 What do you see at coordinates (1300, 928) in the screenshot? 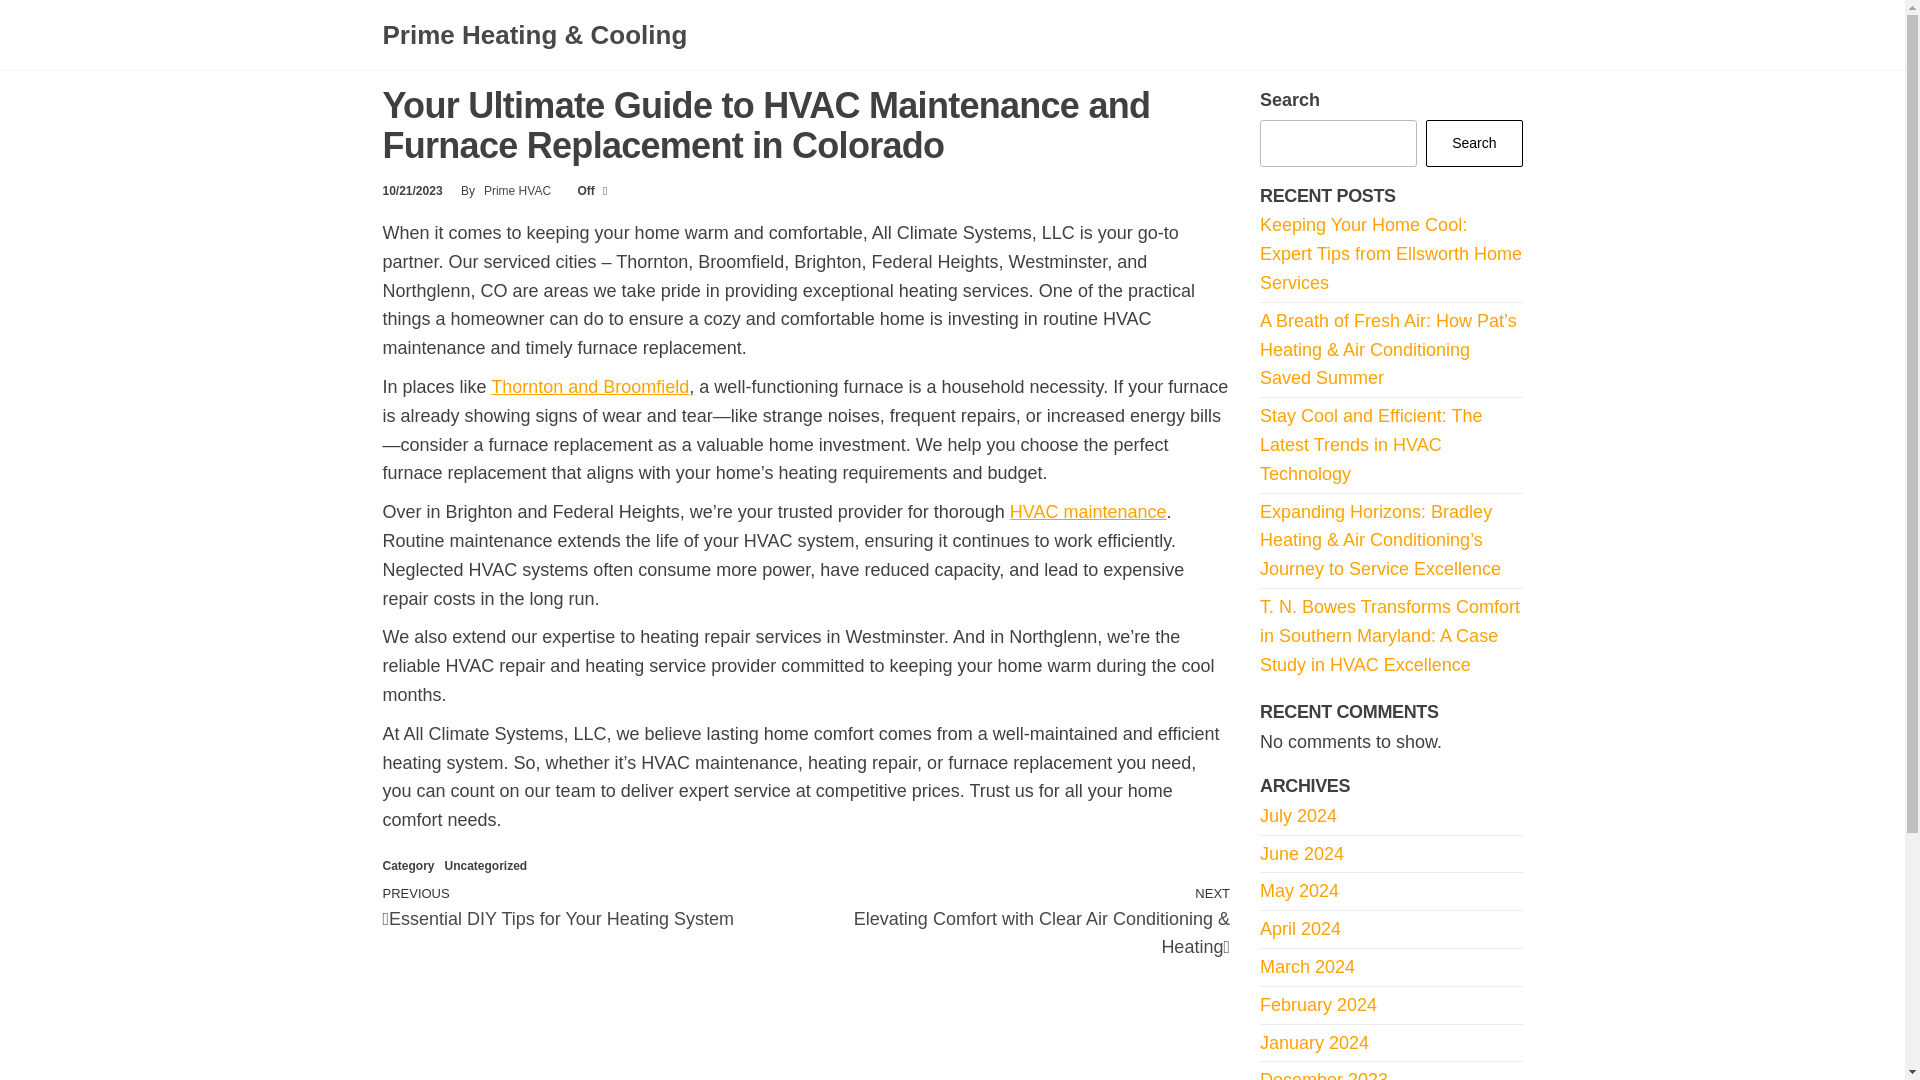
I see `April 2024` at bounding box center [1300, 928].